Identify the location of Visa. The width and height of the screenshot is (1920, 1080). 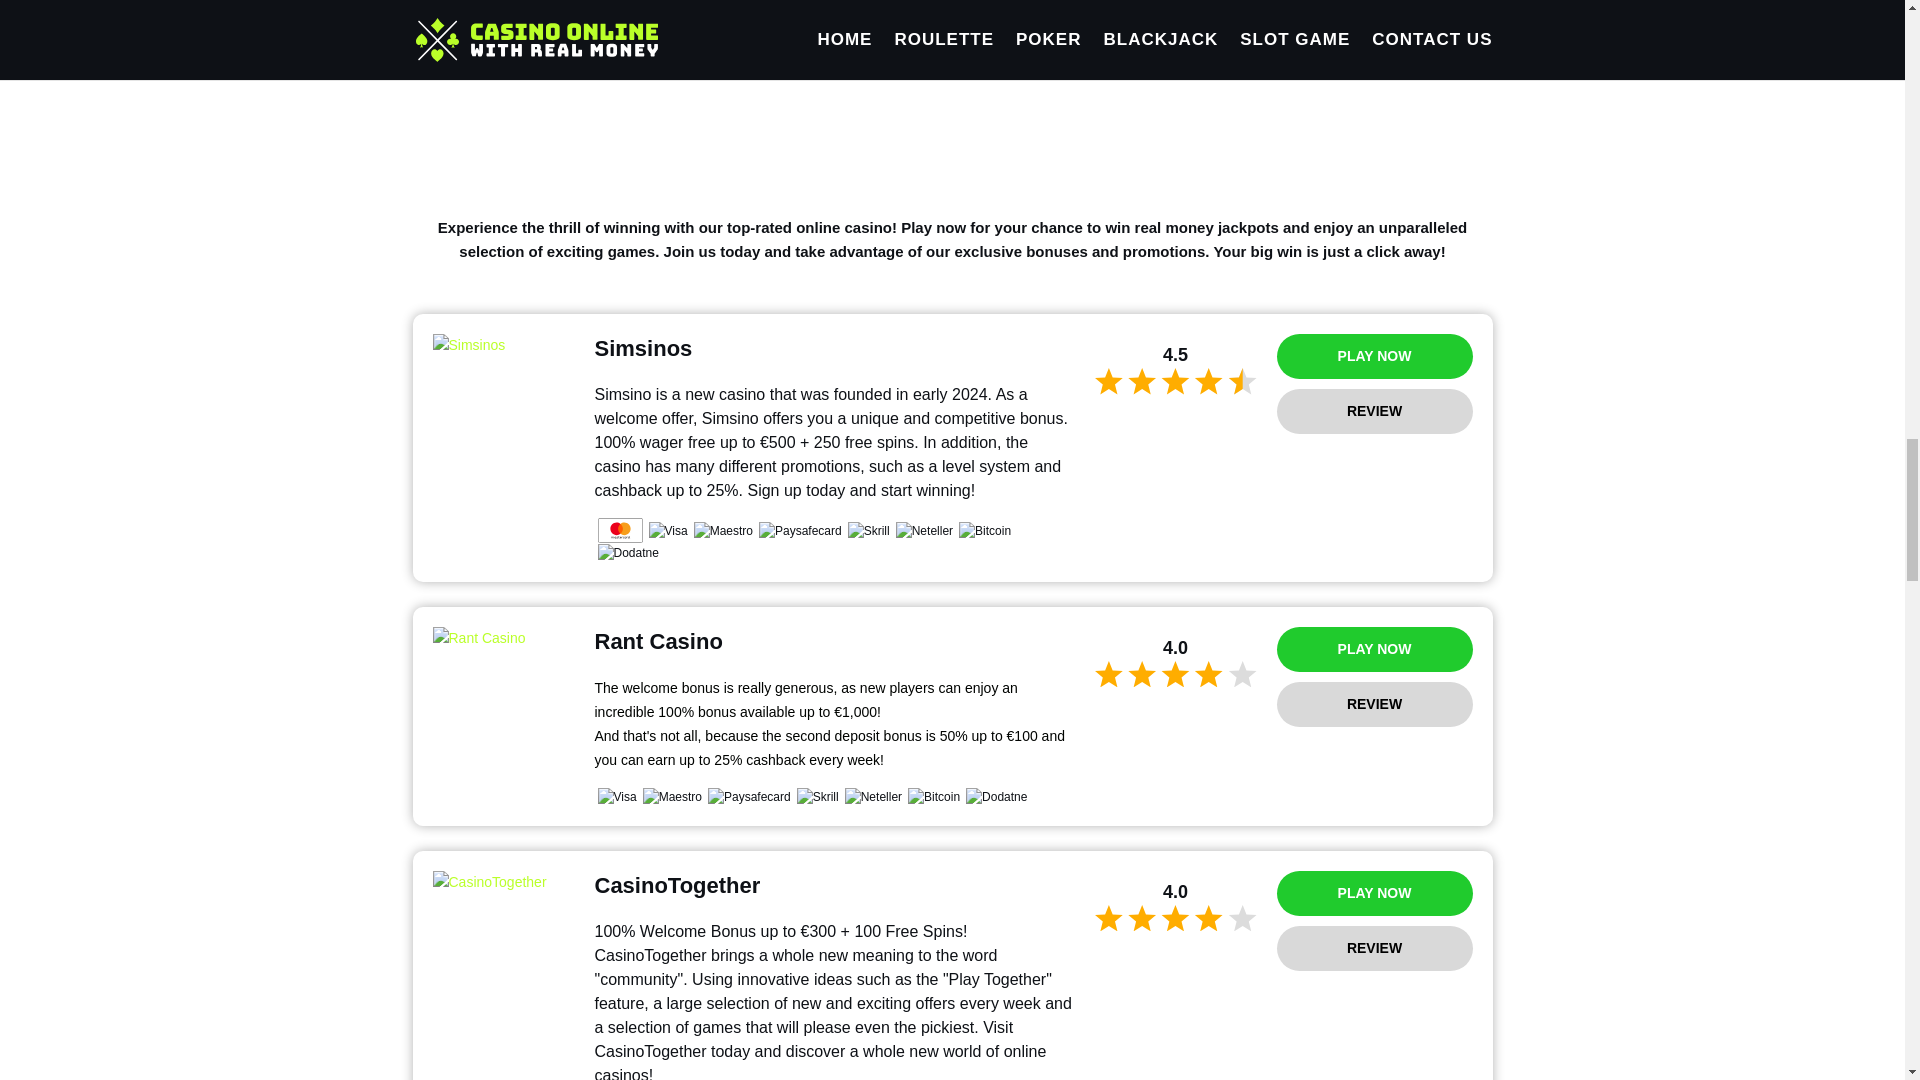
(617, 796).